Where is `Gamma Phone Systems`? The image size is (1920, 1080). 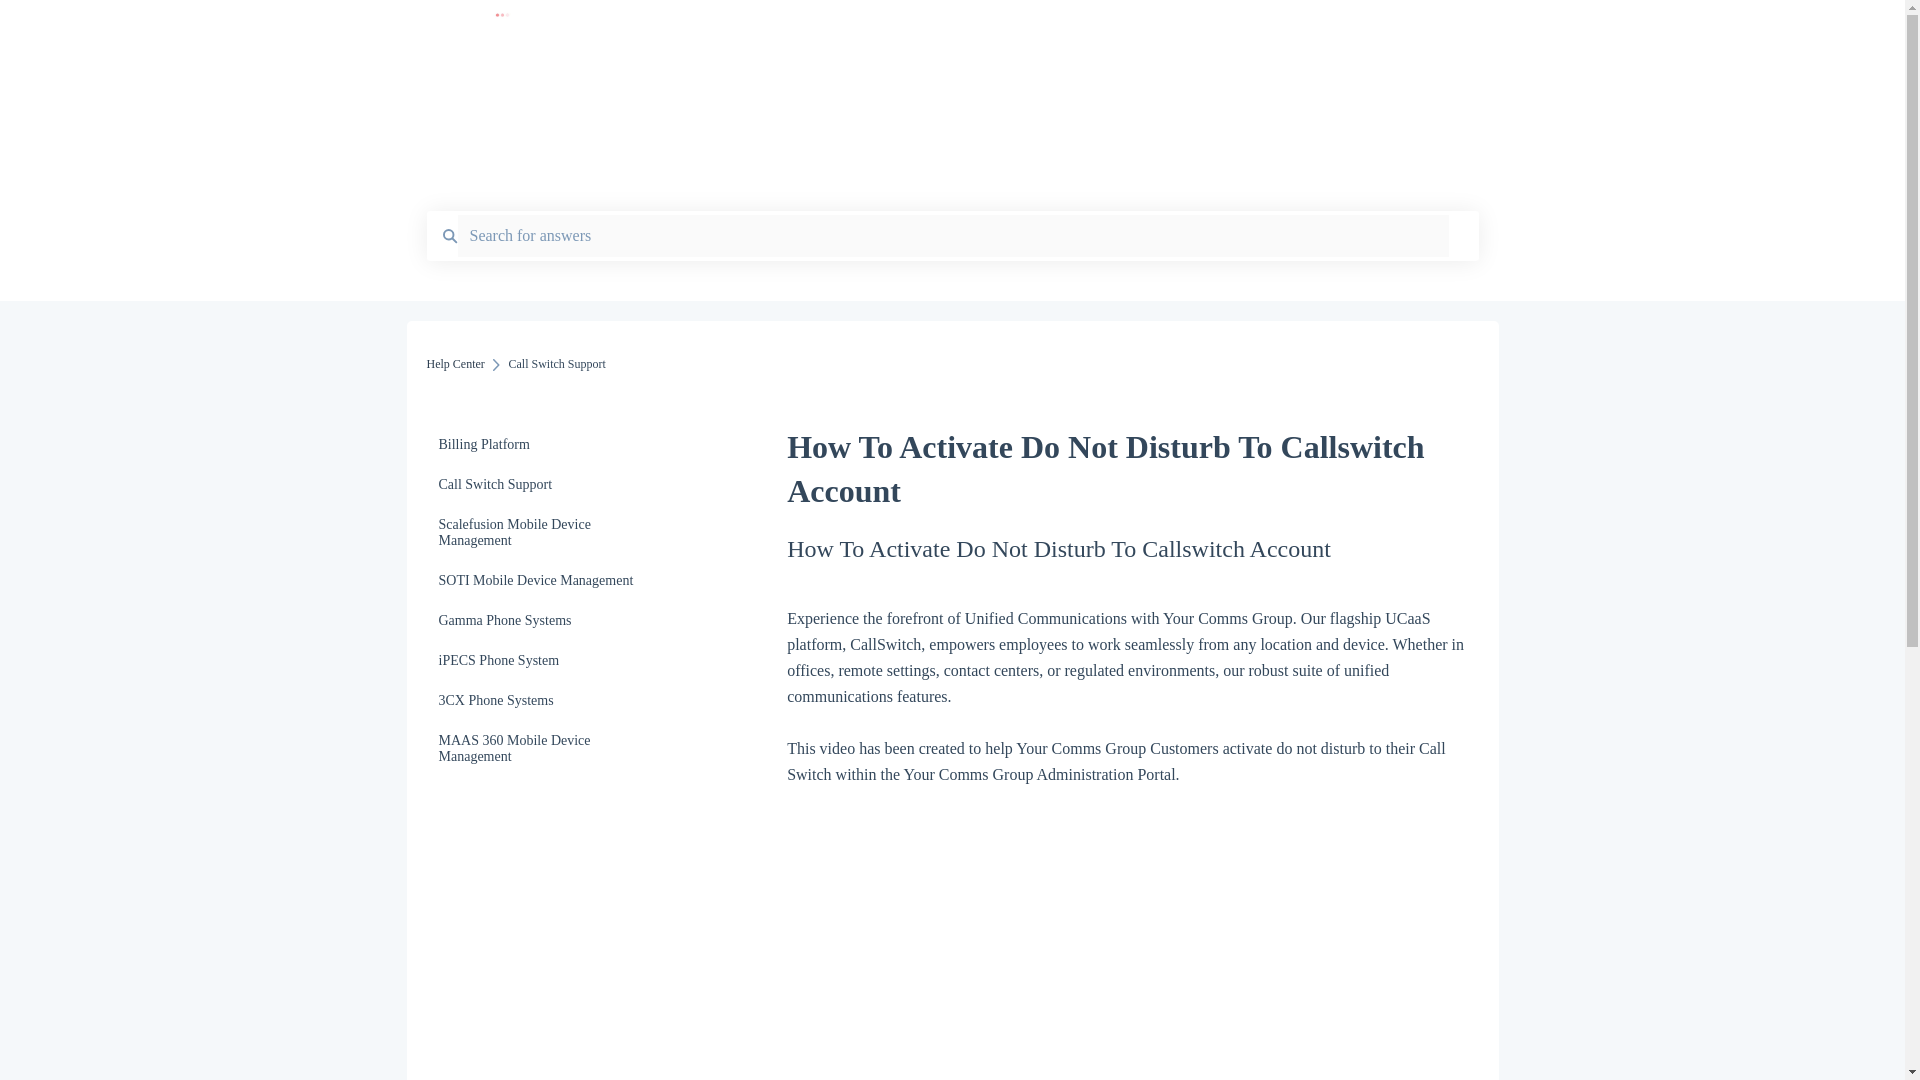 Gamma Phone Systems is located at coordinates (546, 620).